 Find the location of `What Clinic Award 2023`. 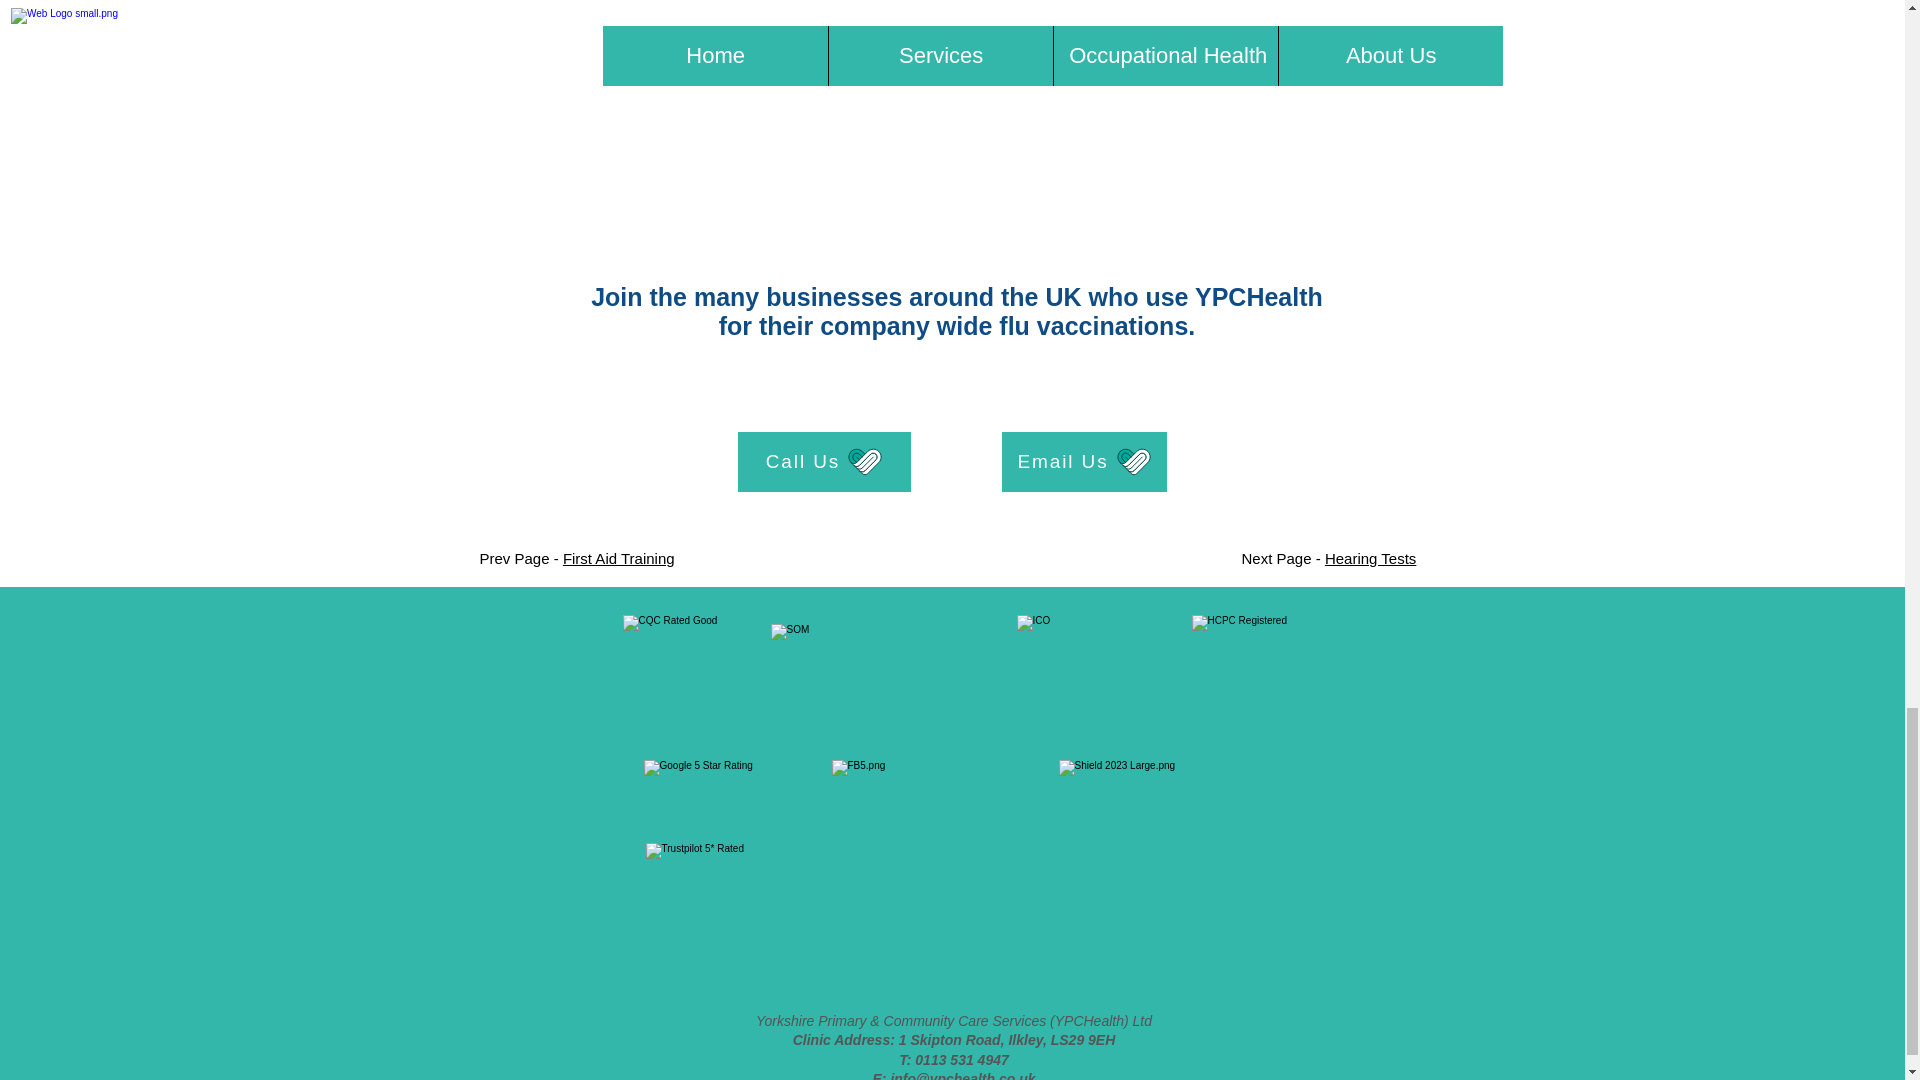

What Clinic Award 2023 is located at coordinates (1170, 862).